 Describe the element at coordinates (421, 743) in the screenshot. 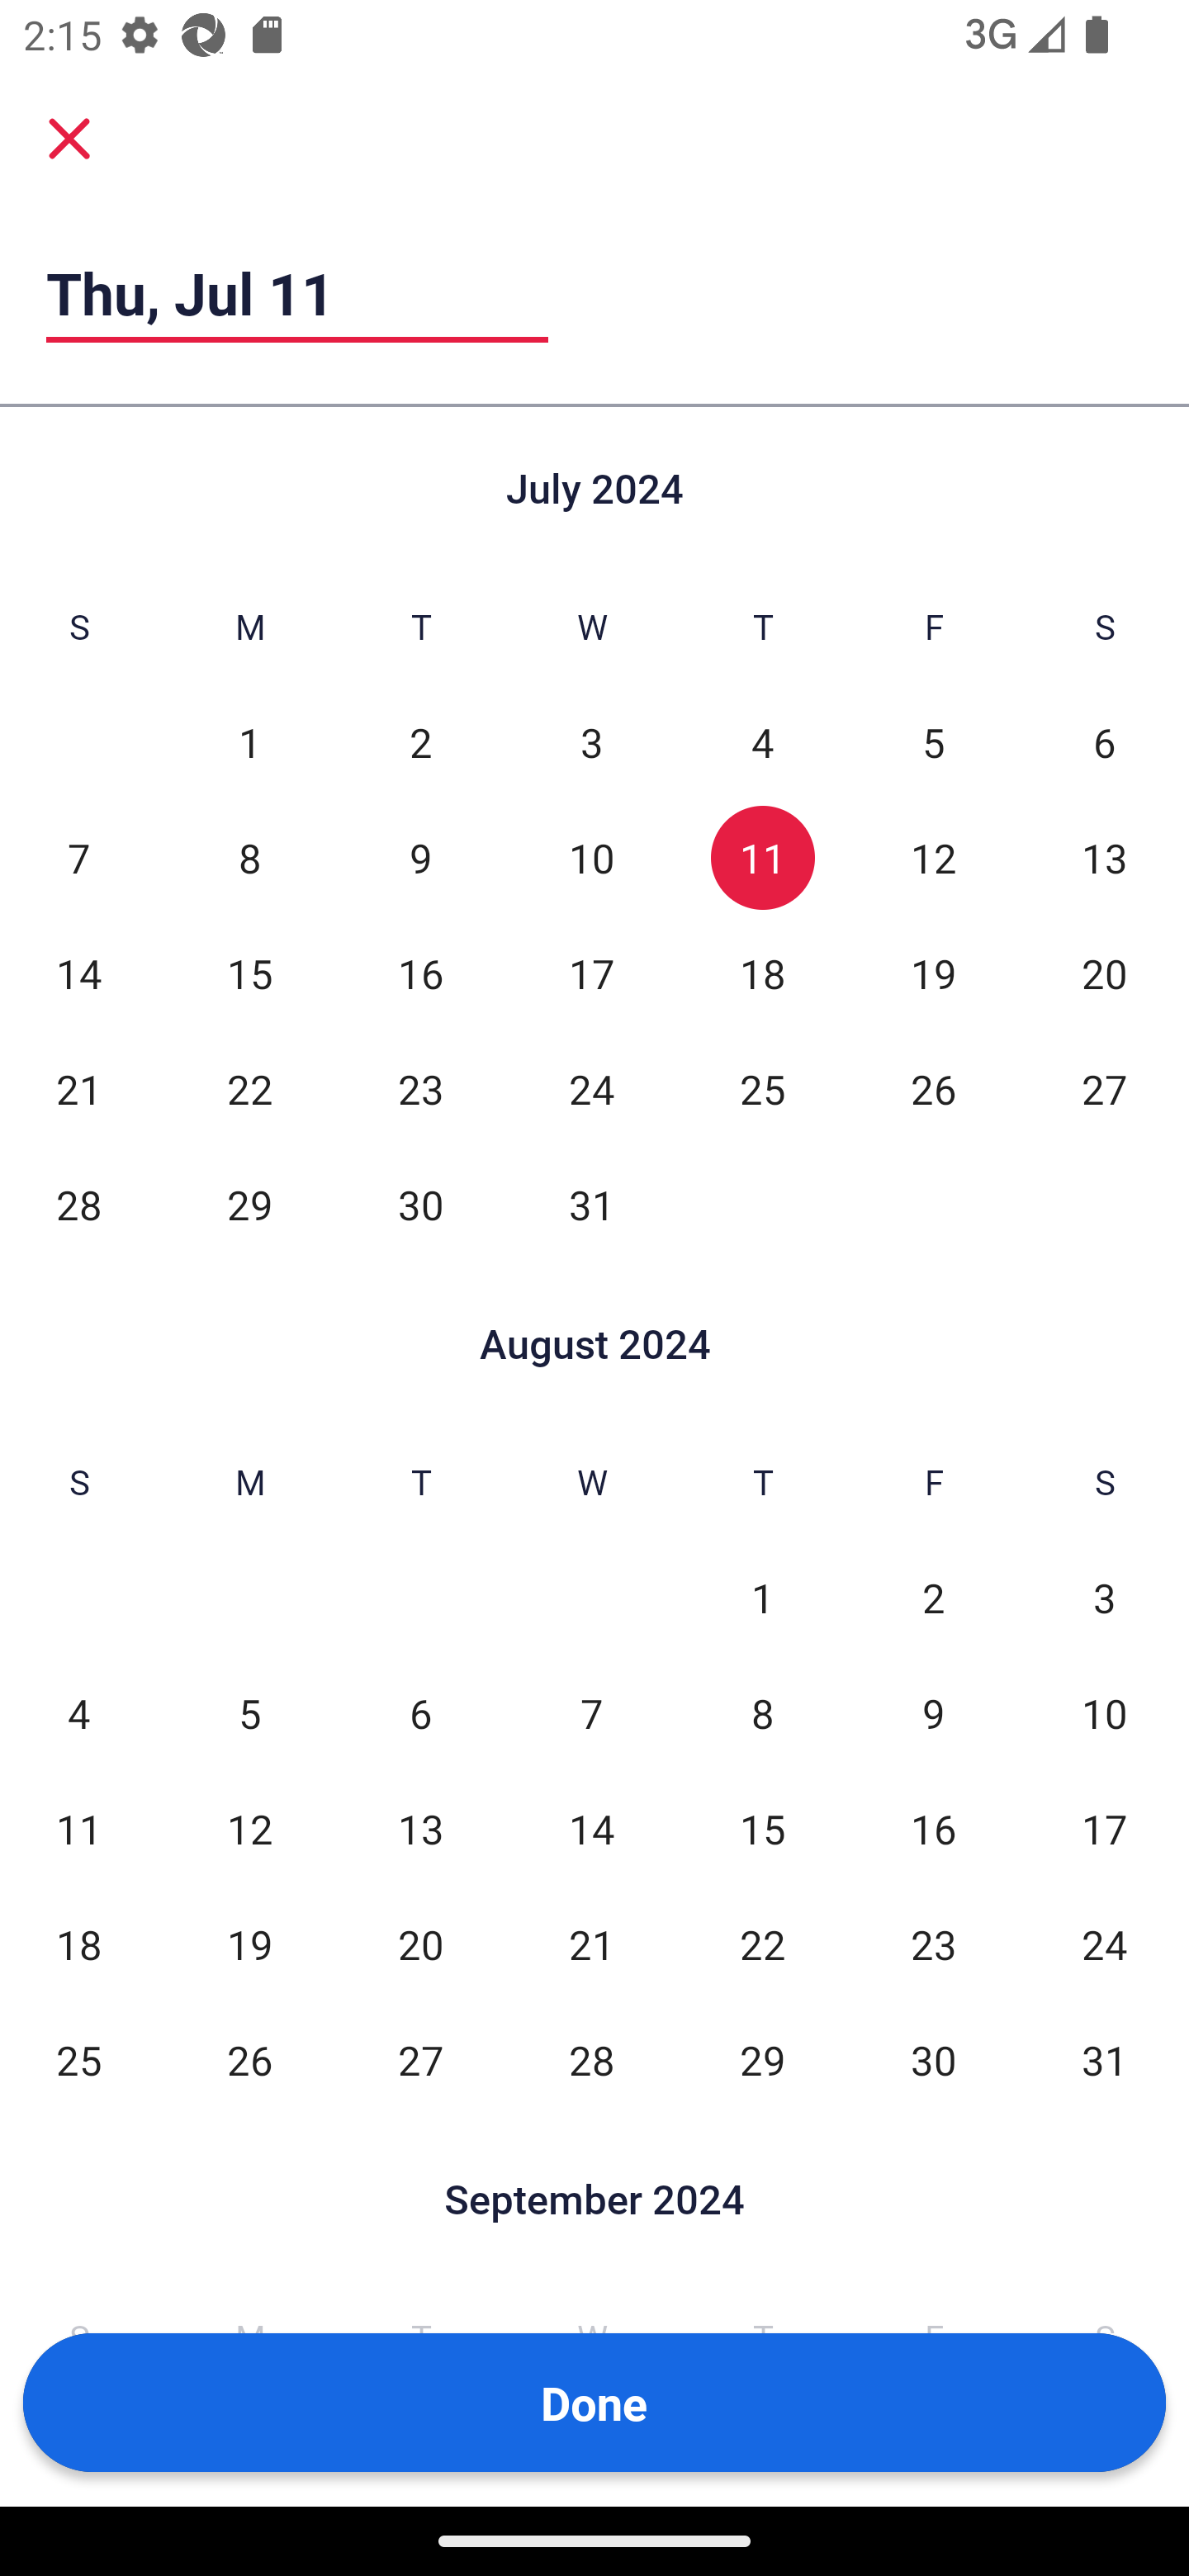

I see `2 Tue, Jul 2, Not Selected` at that location.